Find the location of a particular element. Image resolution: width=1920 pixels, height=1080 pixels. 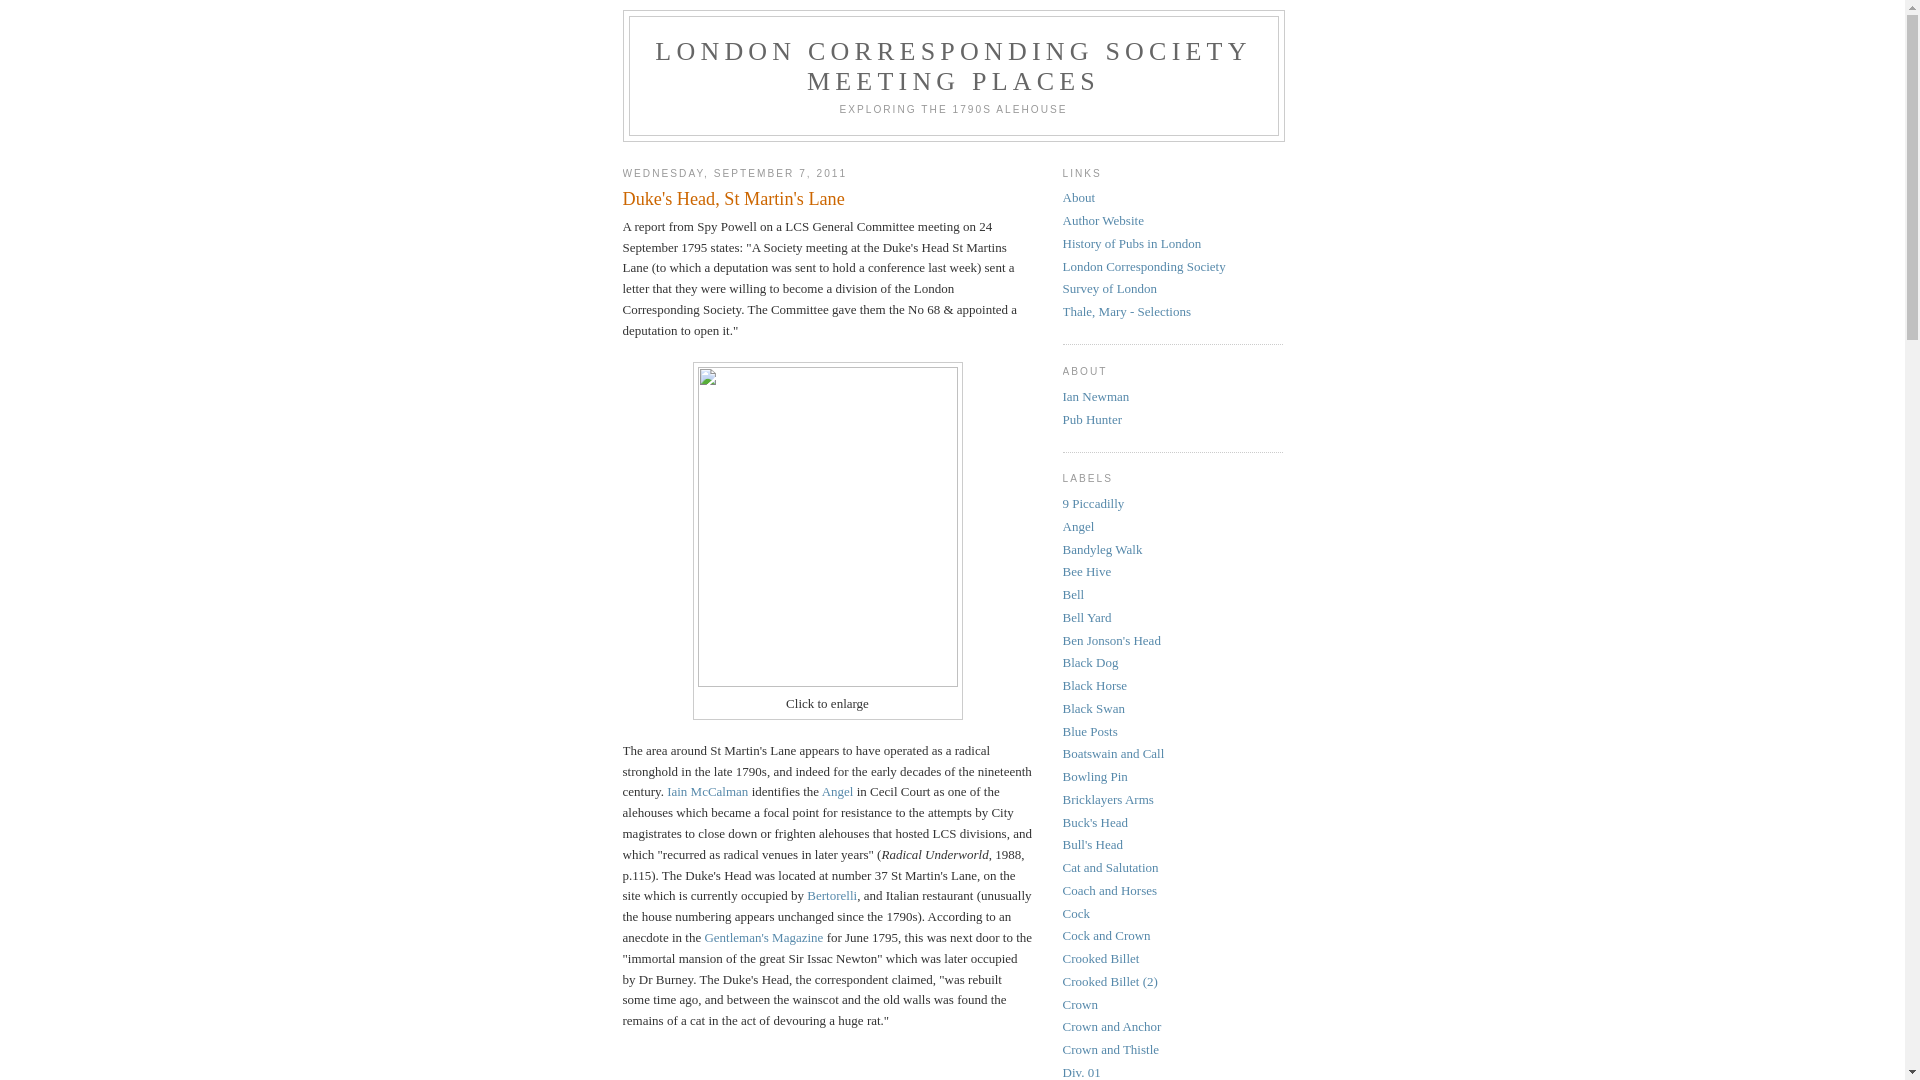

Crooked Billet (2) is located at coordinates (1110, 982).